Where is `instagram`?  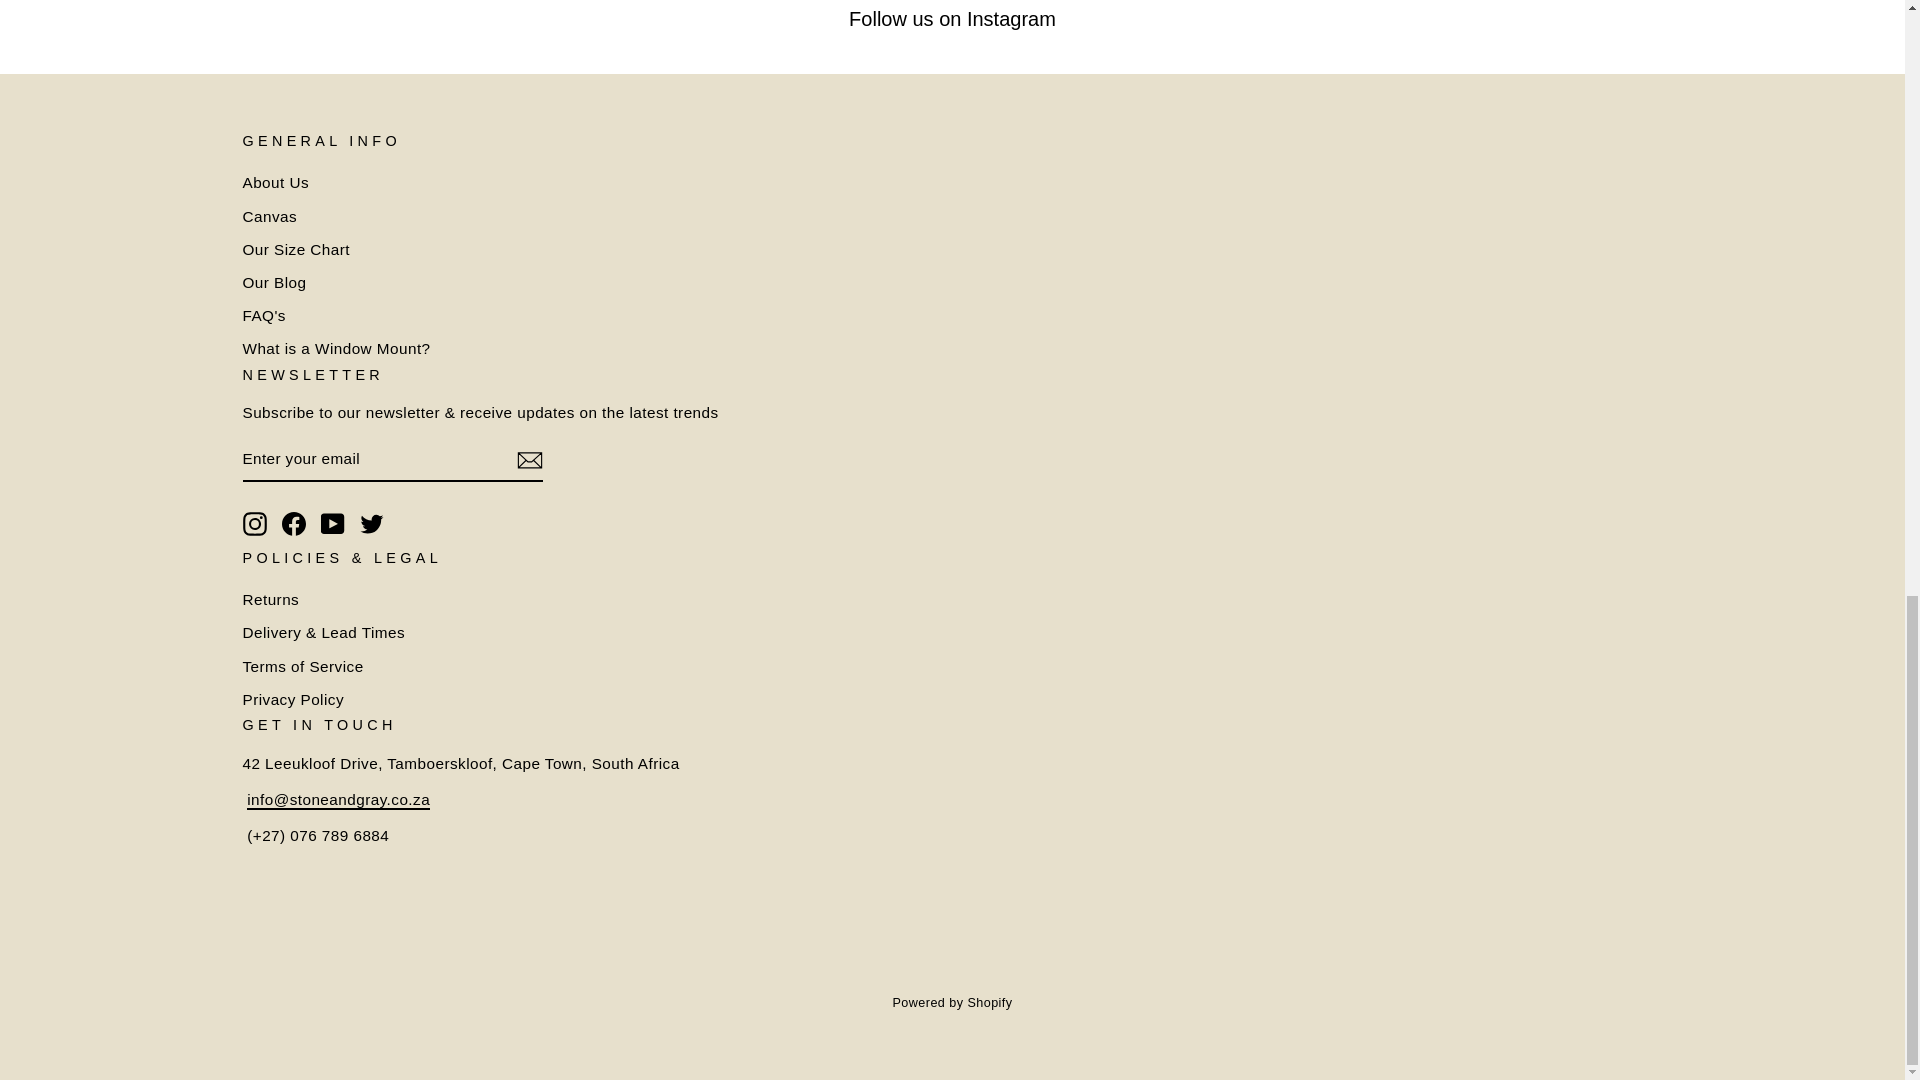 instagram is located at coordinates (254, 523).